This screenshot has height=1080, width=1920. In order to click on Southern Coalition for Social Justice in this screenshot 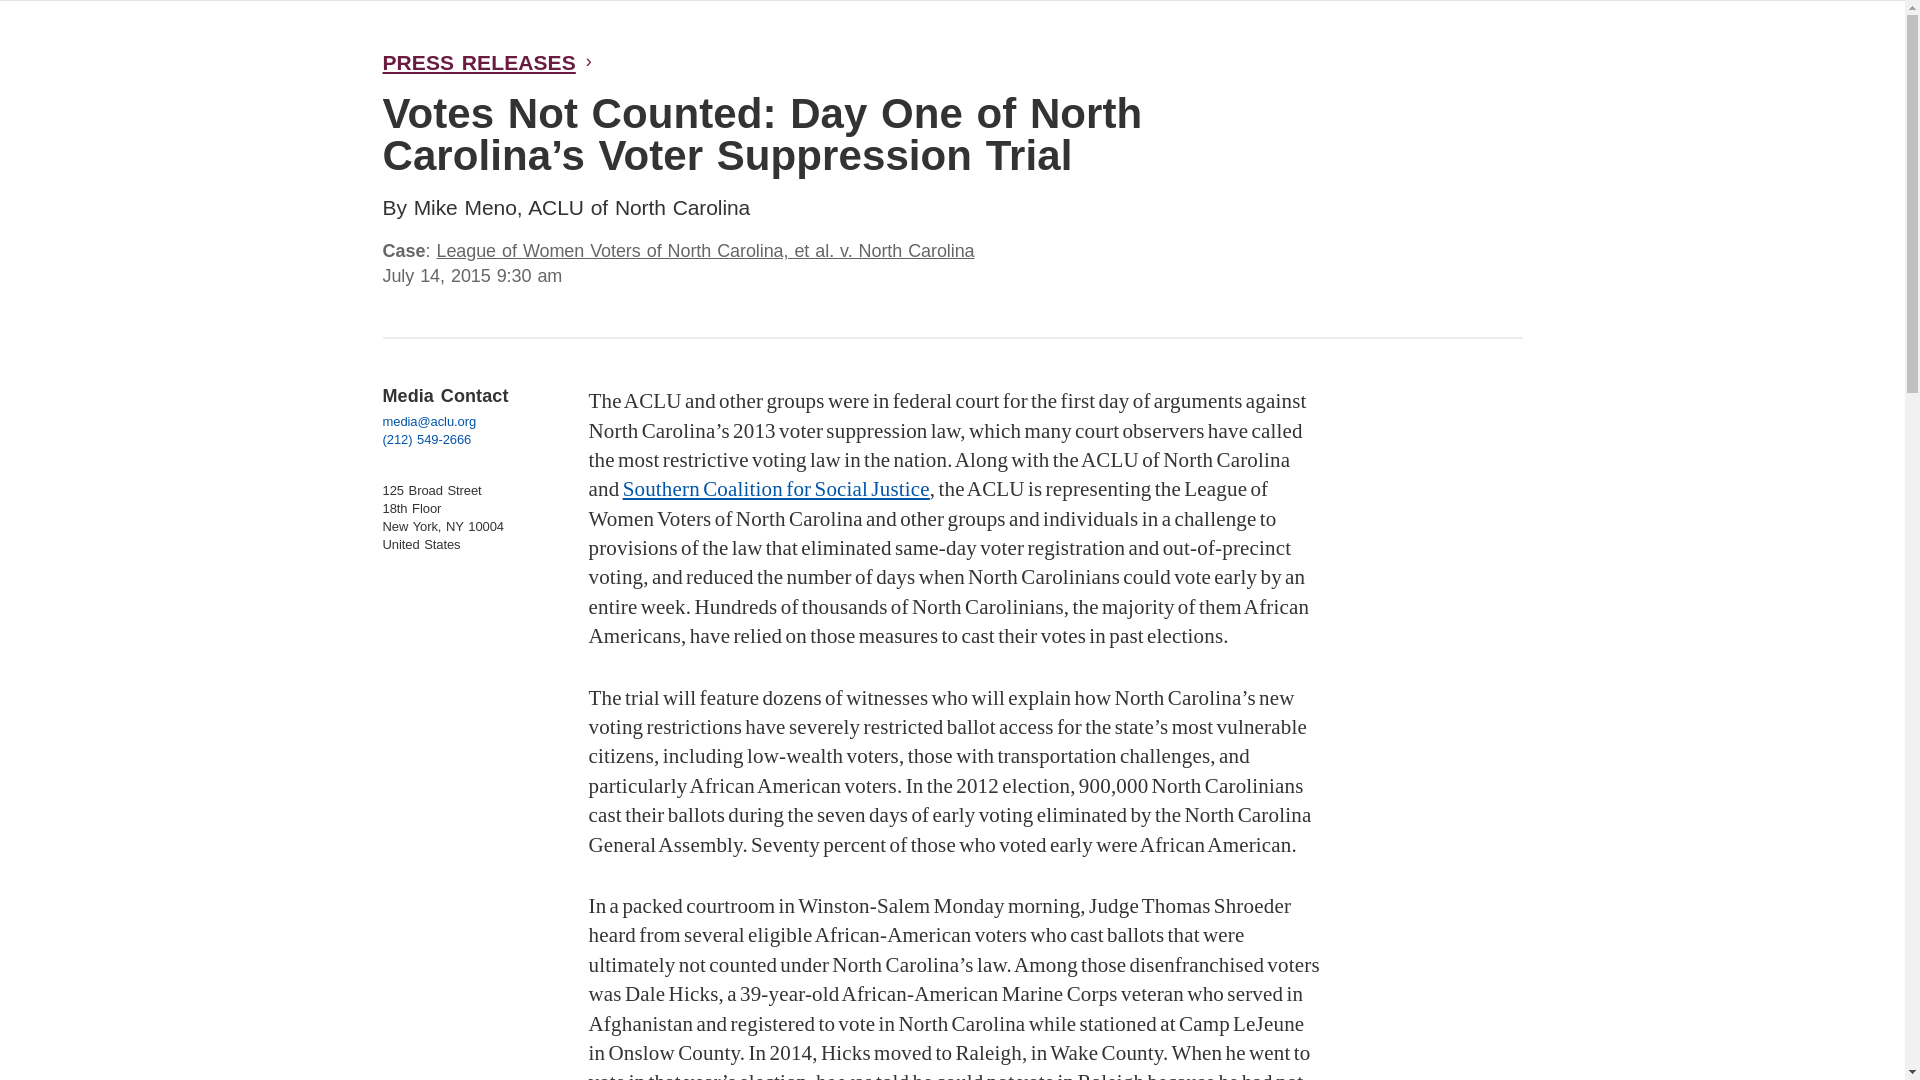, I will do `click(776, 489)`.